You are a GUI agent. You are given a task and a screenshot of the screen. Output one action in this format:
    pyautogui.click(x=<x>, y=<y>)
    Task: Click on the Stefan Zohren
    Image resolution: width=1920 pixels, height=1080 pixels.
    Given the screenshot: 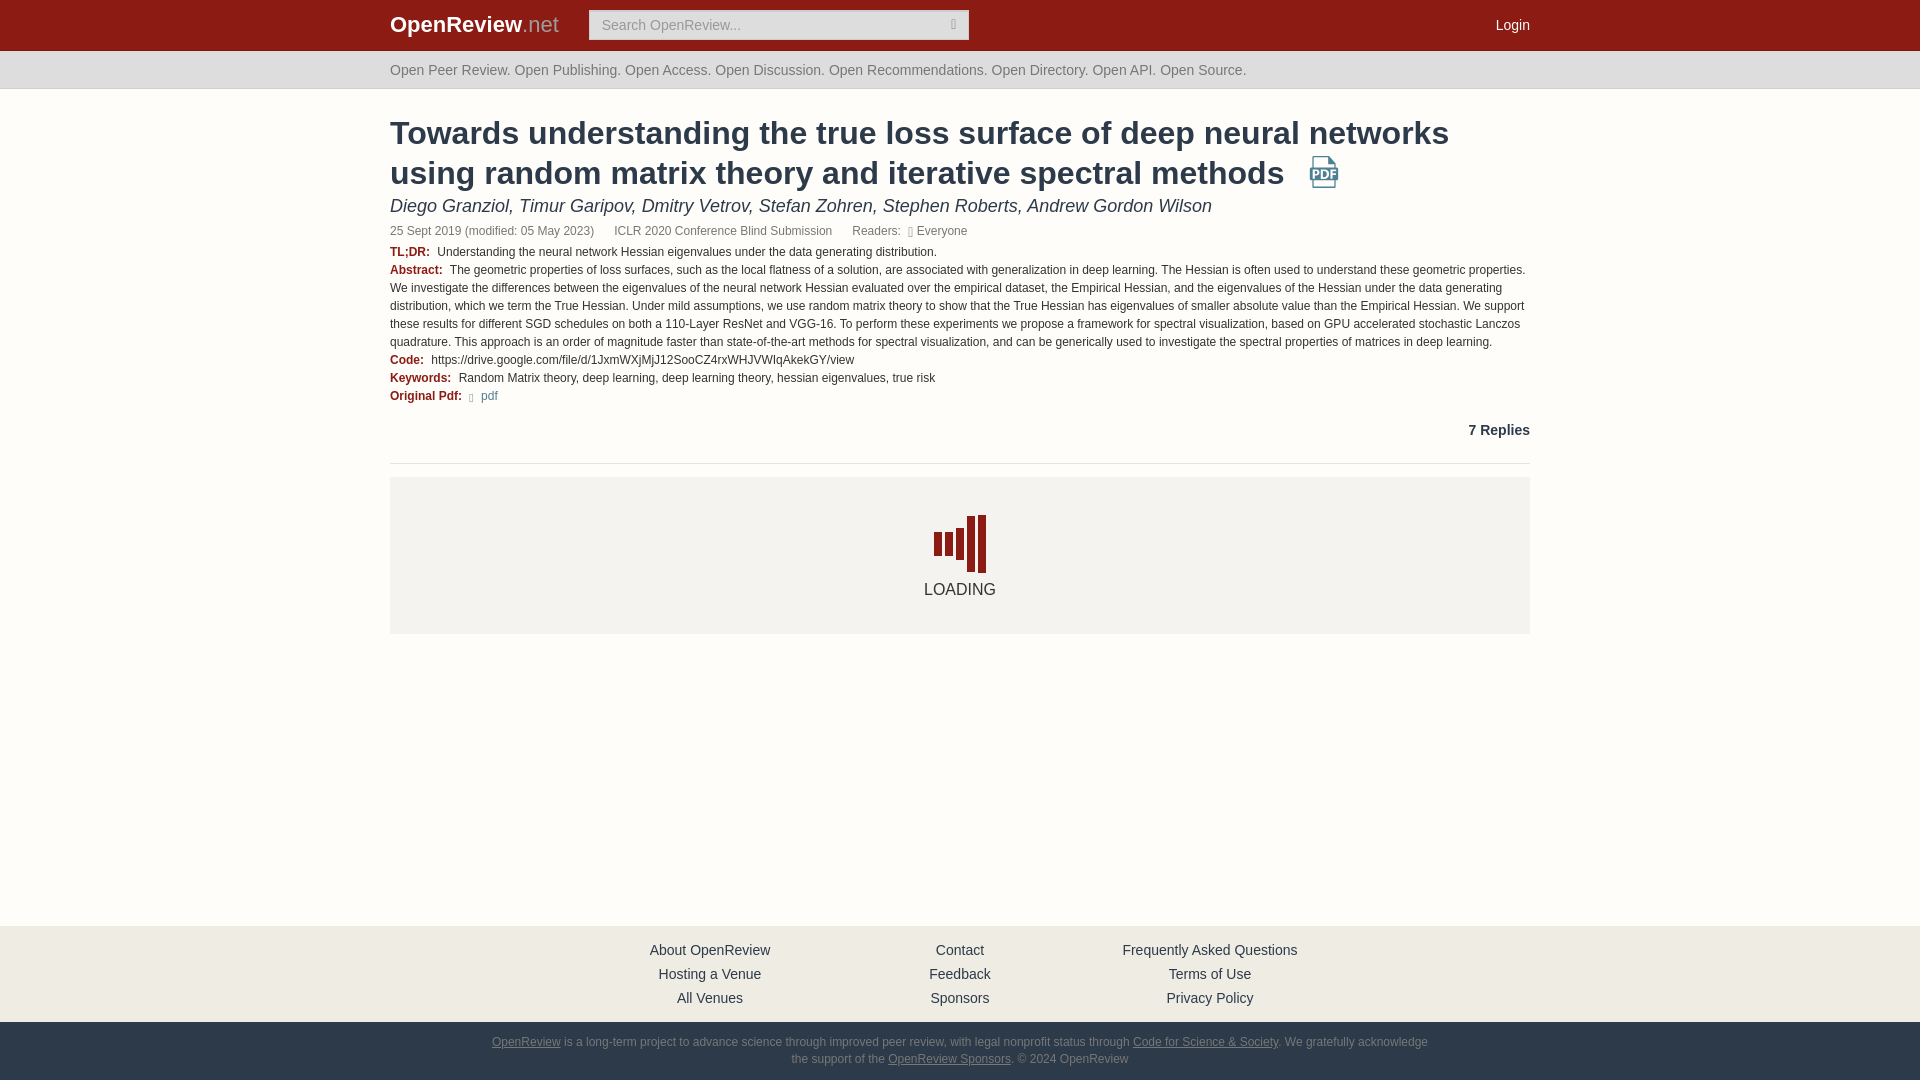 What is the action you would take?
    pyautogui.click(x=816, y=206)
    